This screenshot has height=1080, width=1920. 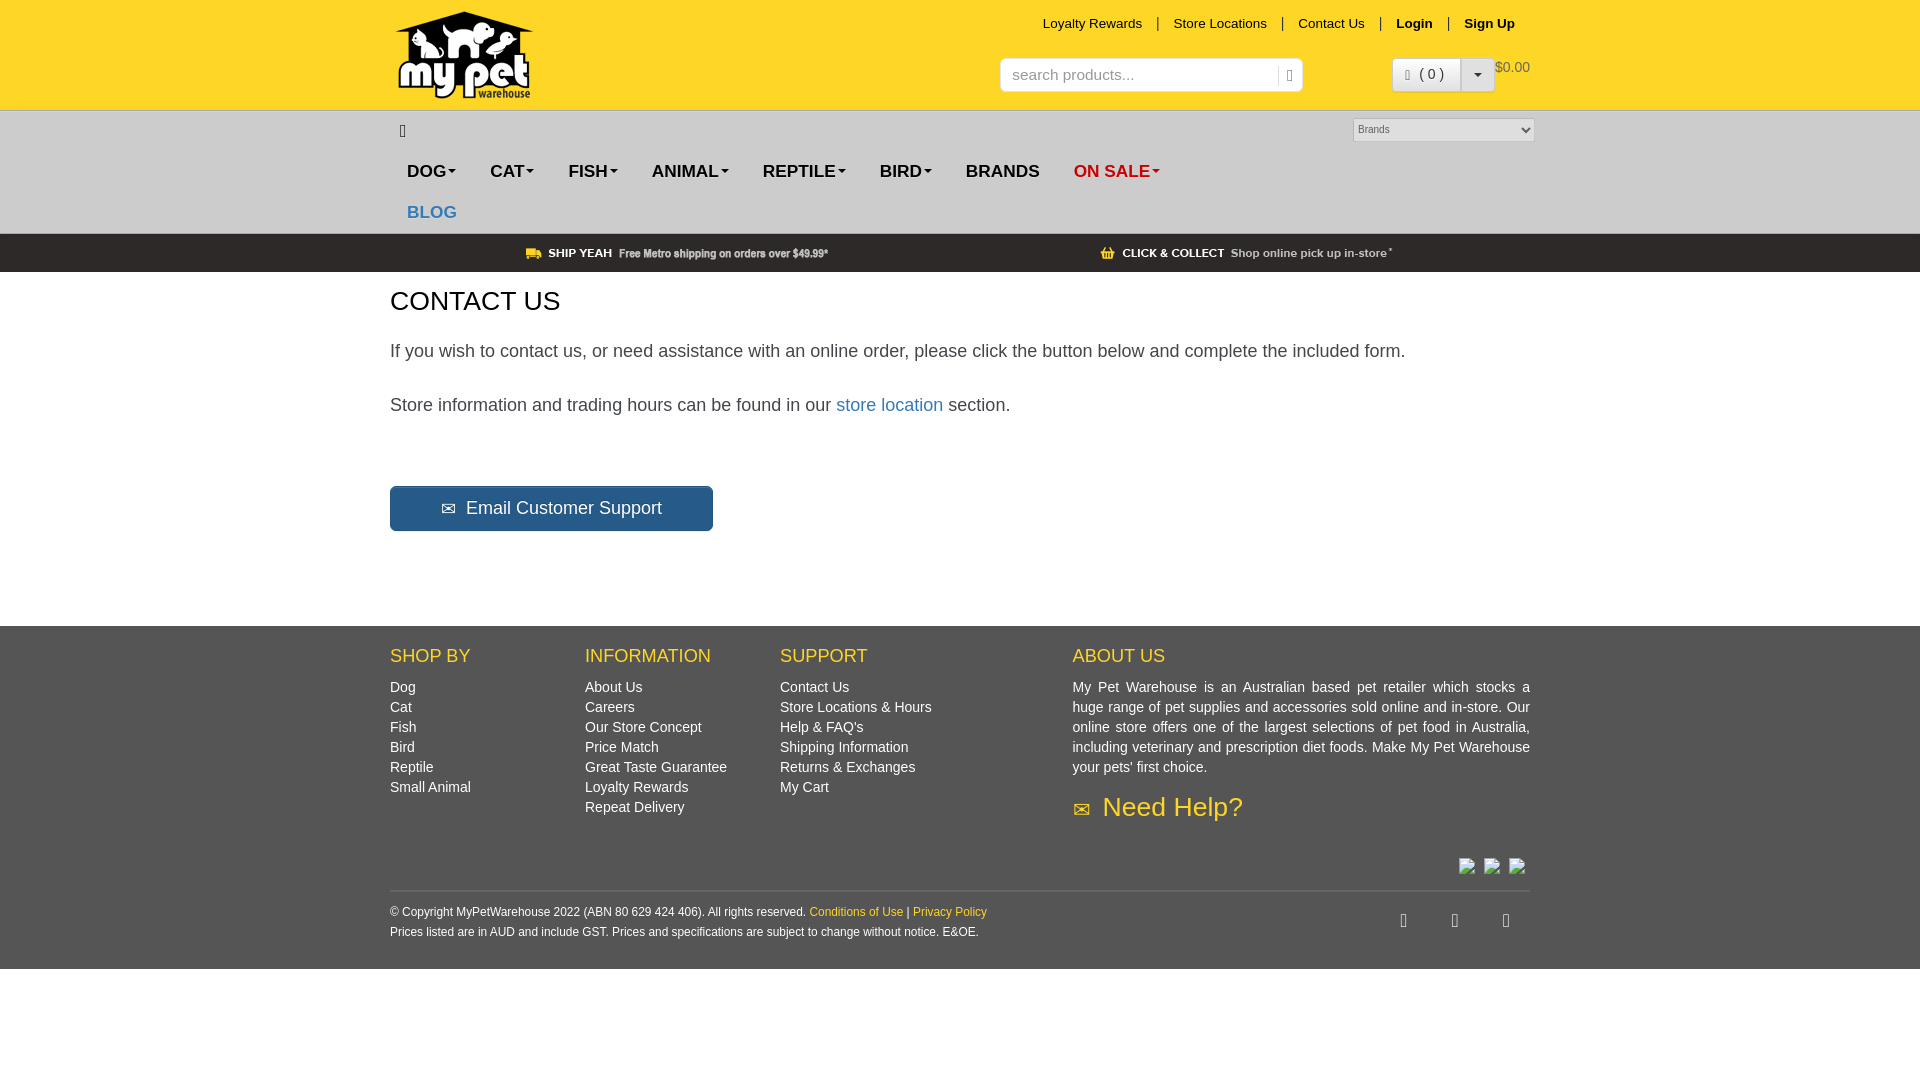 What do you see at coordinates (1330, 24) in the screenshot?
I see `Contact Us` at bounding box center [1330, 24].